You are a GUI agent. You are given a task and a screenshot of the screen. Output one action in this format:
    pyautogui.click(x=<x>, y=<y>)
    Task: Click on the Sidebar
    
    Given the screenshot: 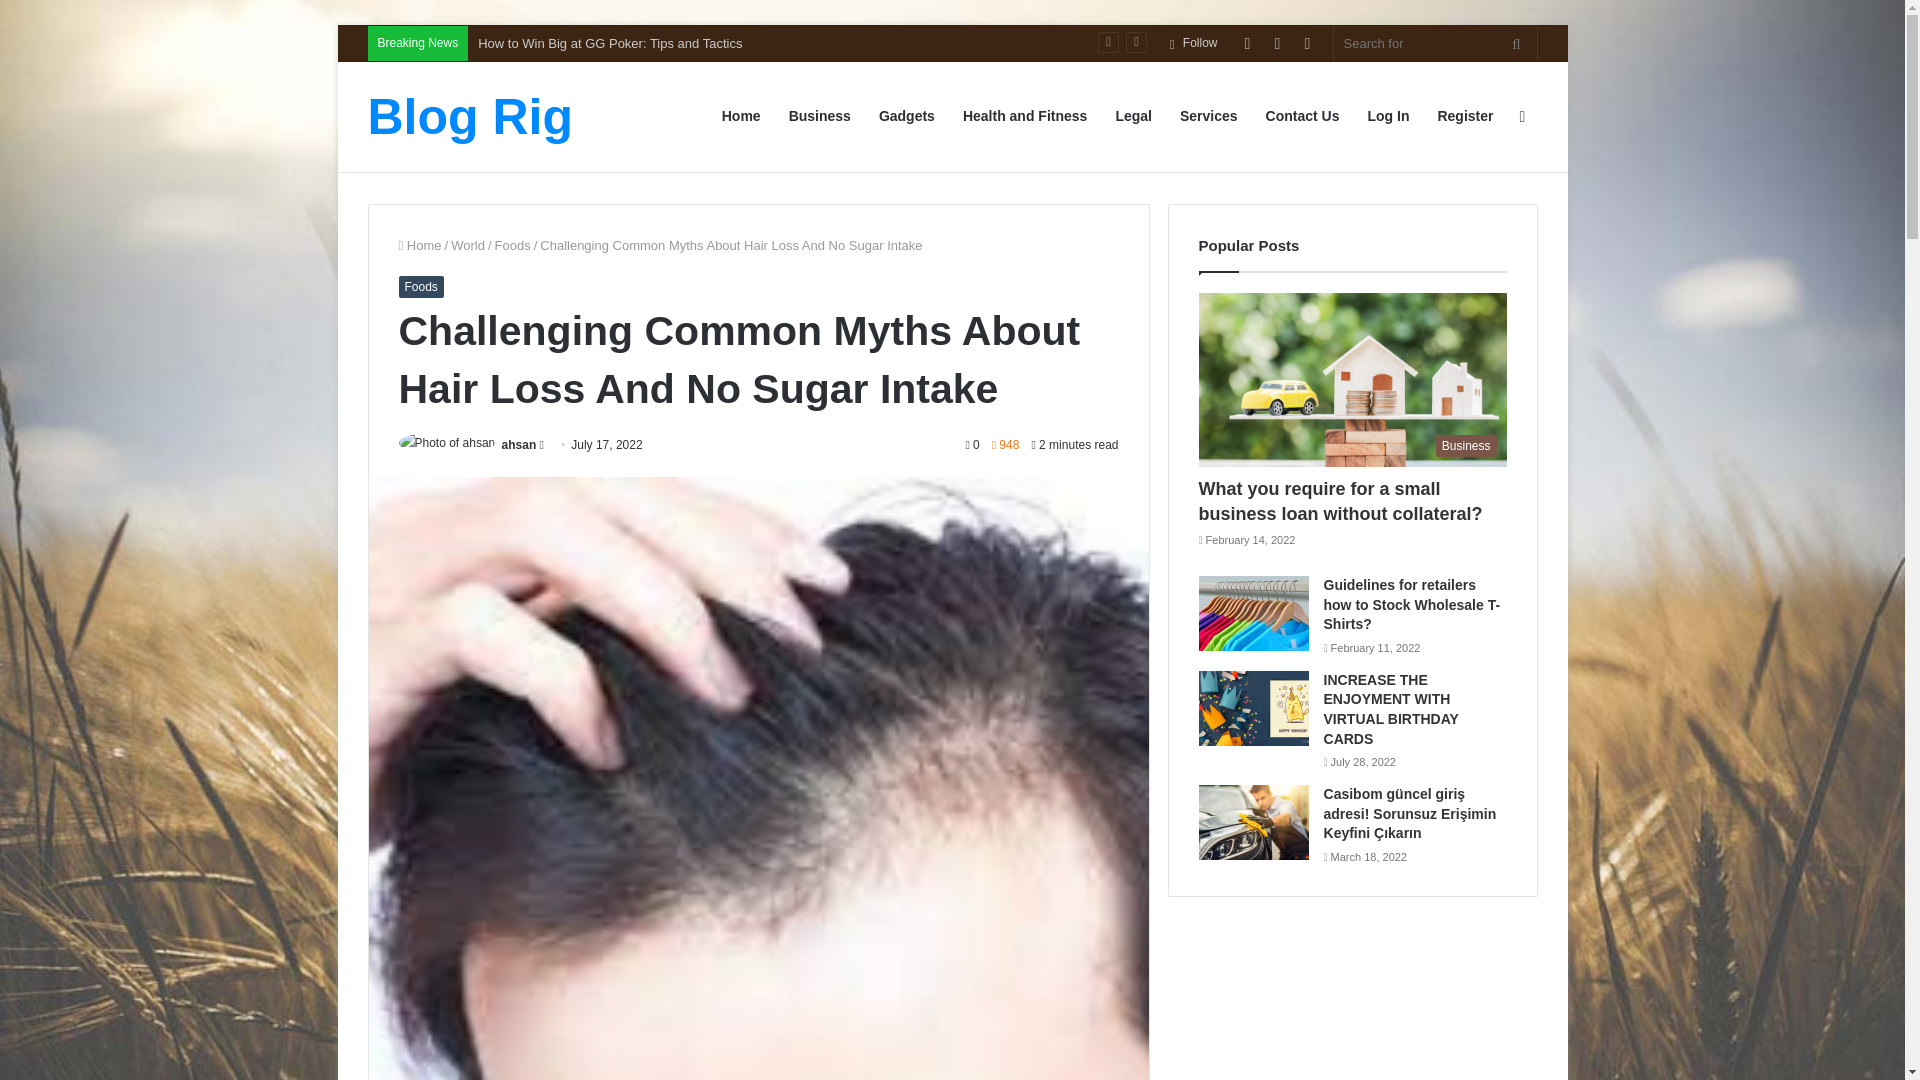 What is the action you would take?
    pyautogui.click(x=1307, y=42)
    